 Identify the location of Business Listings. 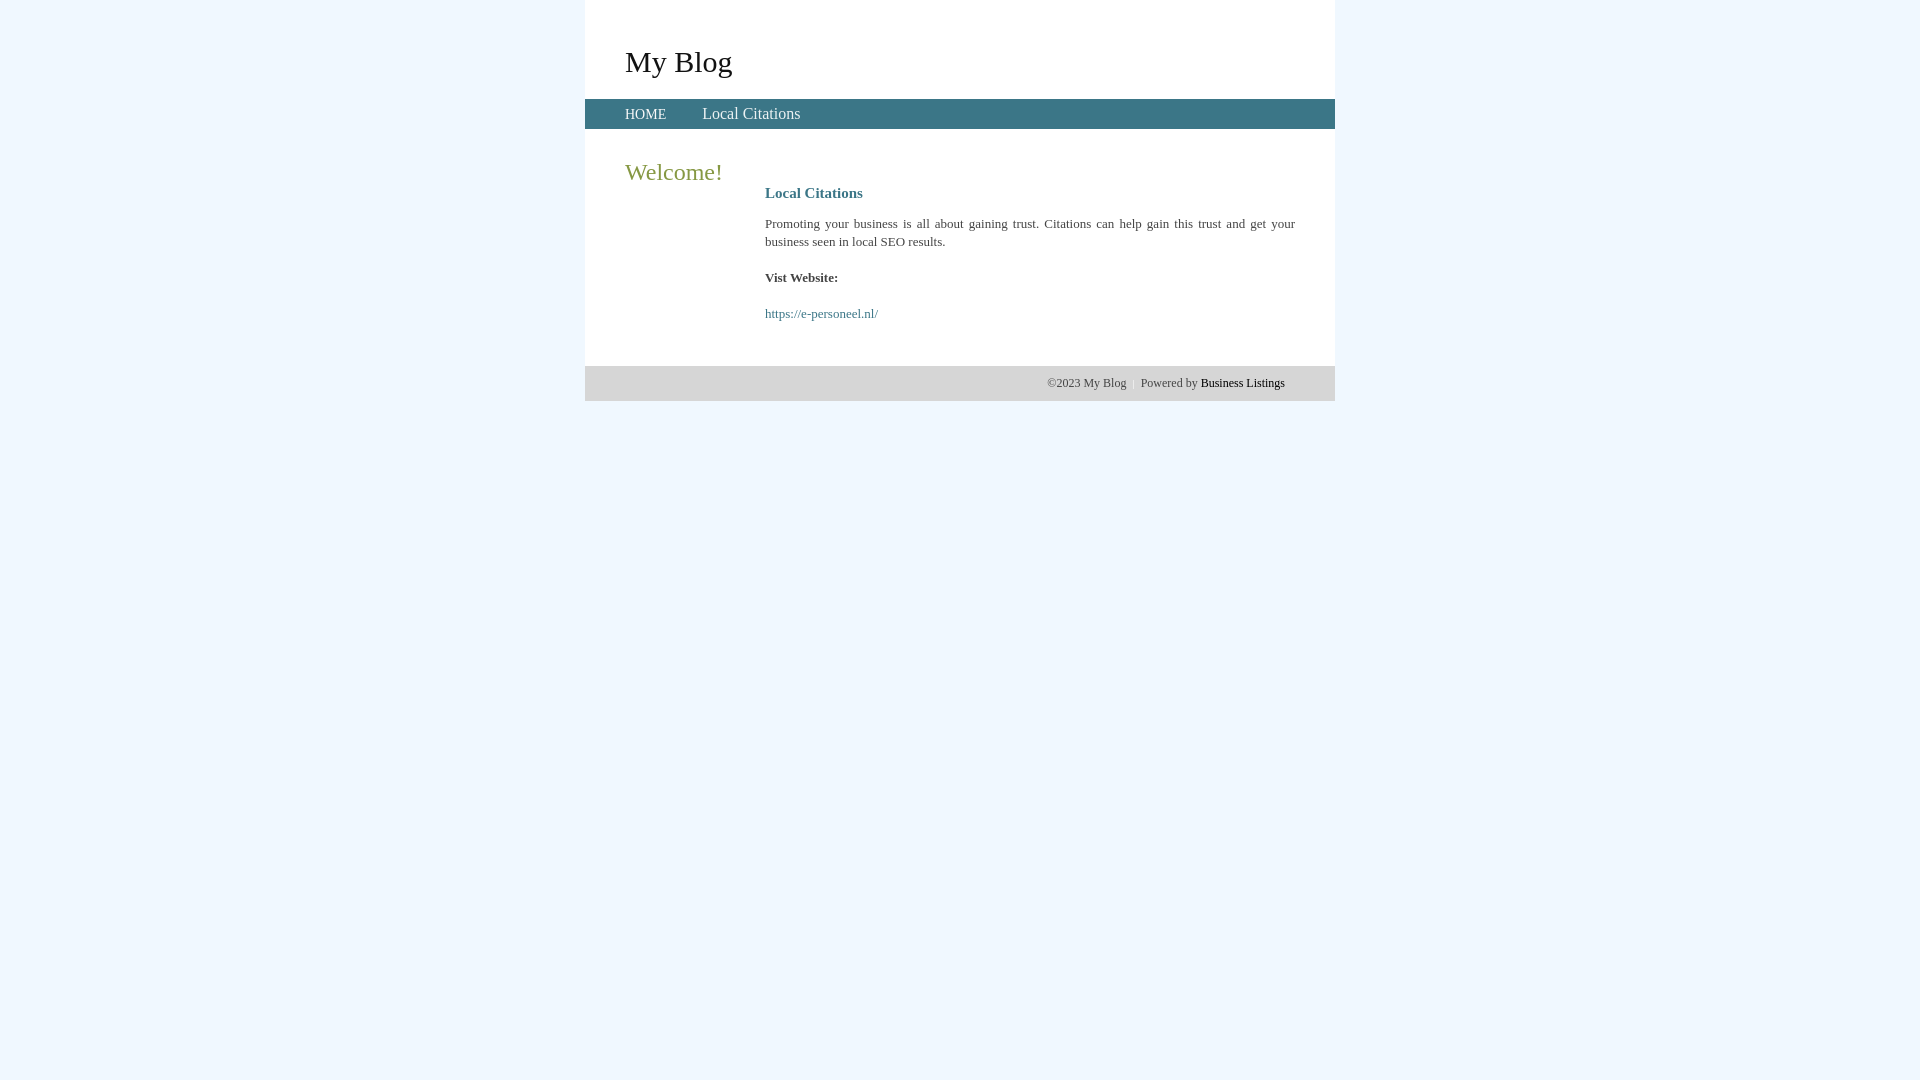
(1243, 383).